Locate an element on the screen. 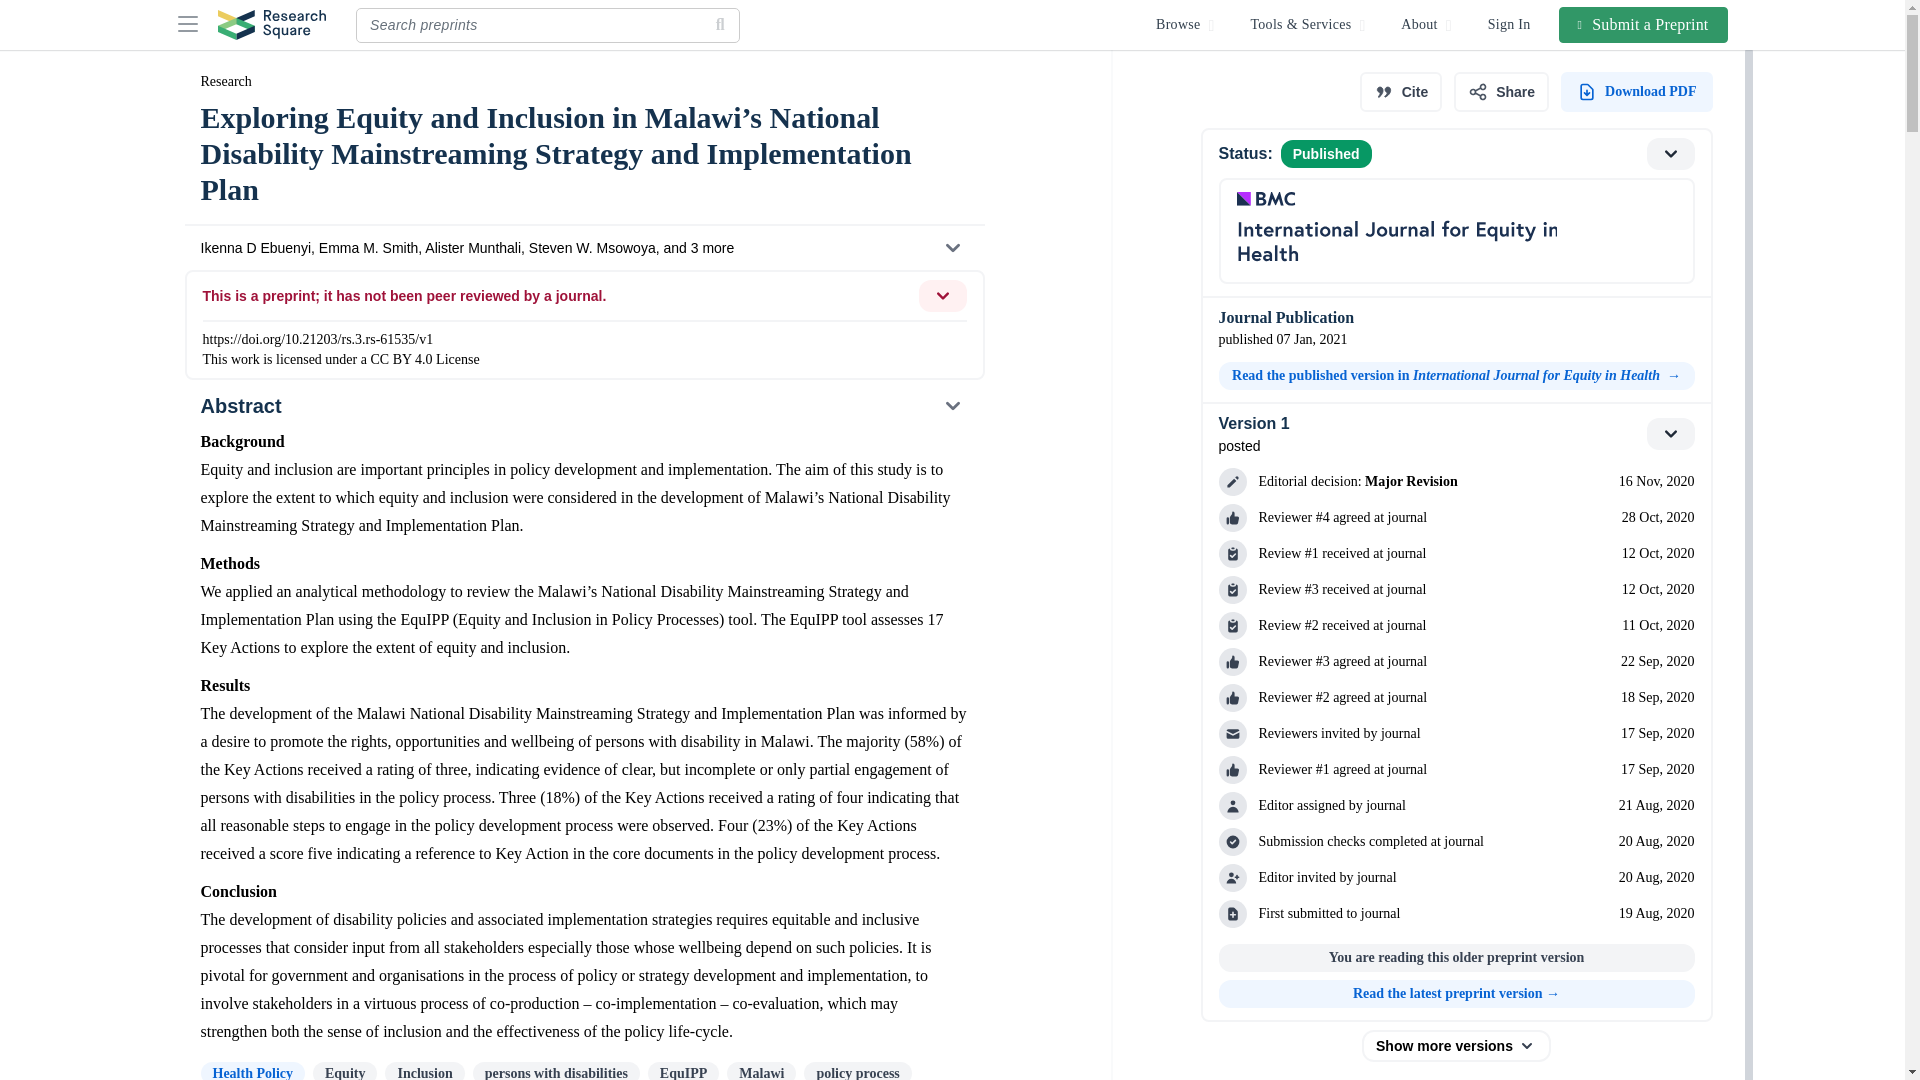 The height and width of the screenshot is (1080, 1920). Sign In is located at coordinates (1510, 24).